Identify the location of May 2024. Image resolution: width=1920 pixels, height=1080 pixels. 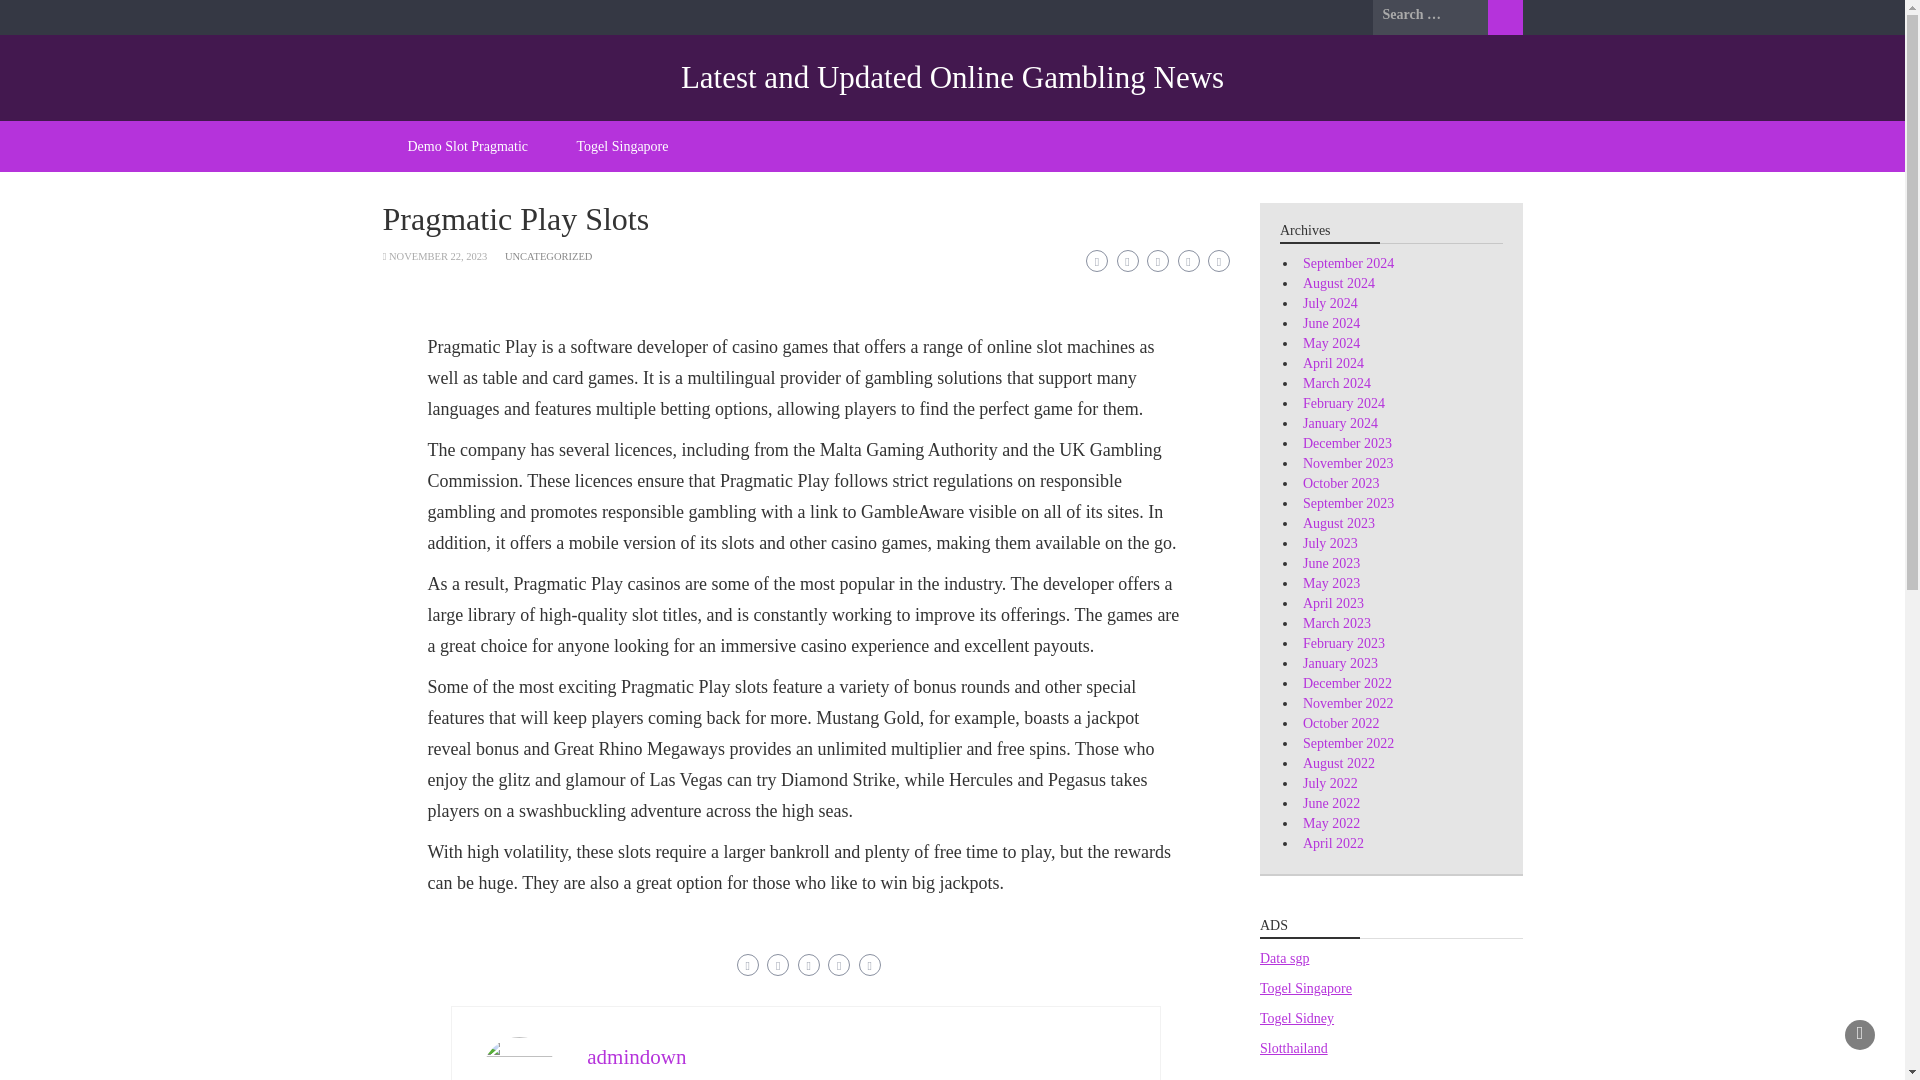
(1331, 343).